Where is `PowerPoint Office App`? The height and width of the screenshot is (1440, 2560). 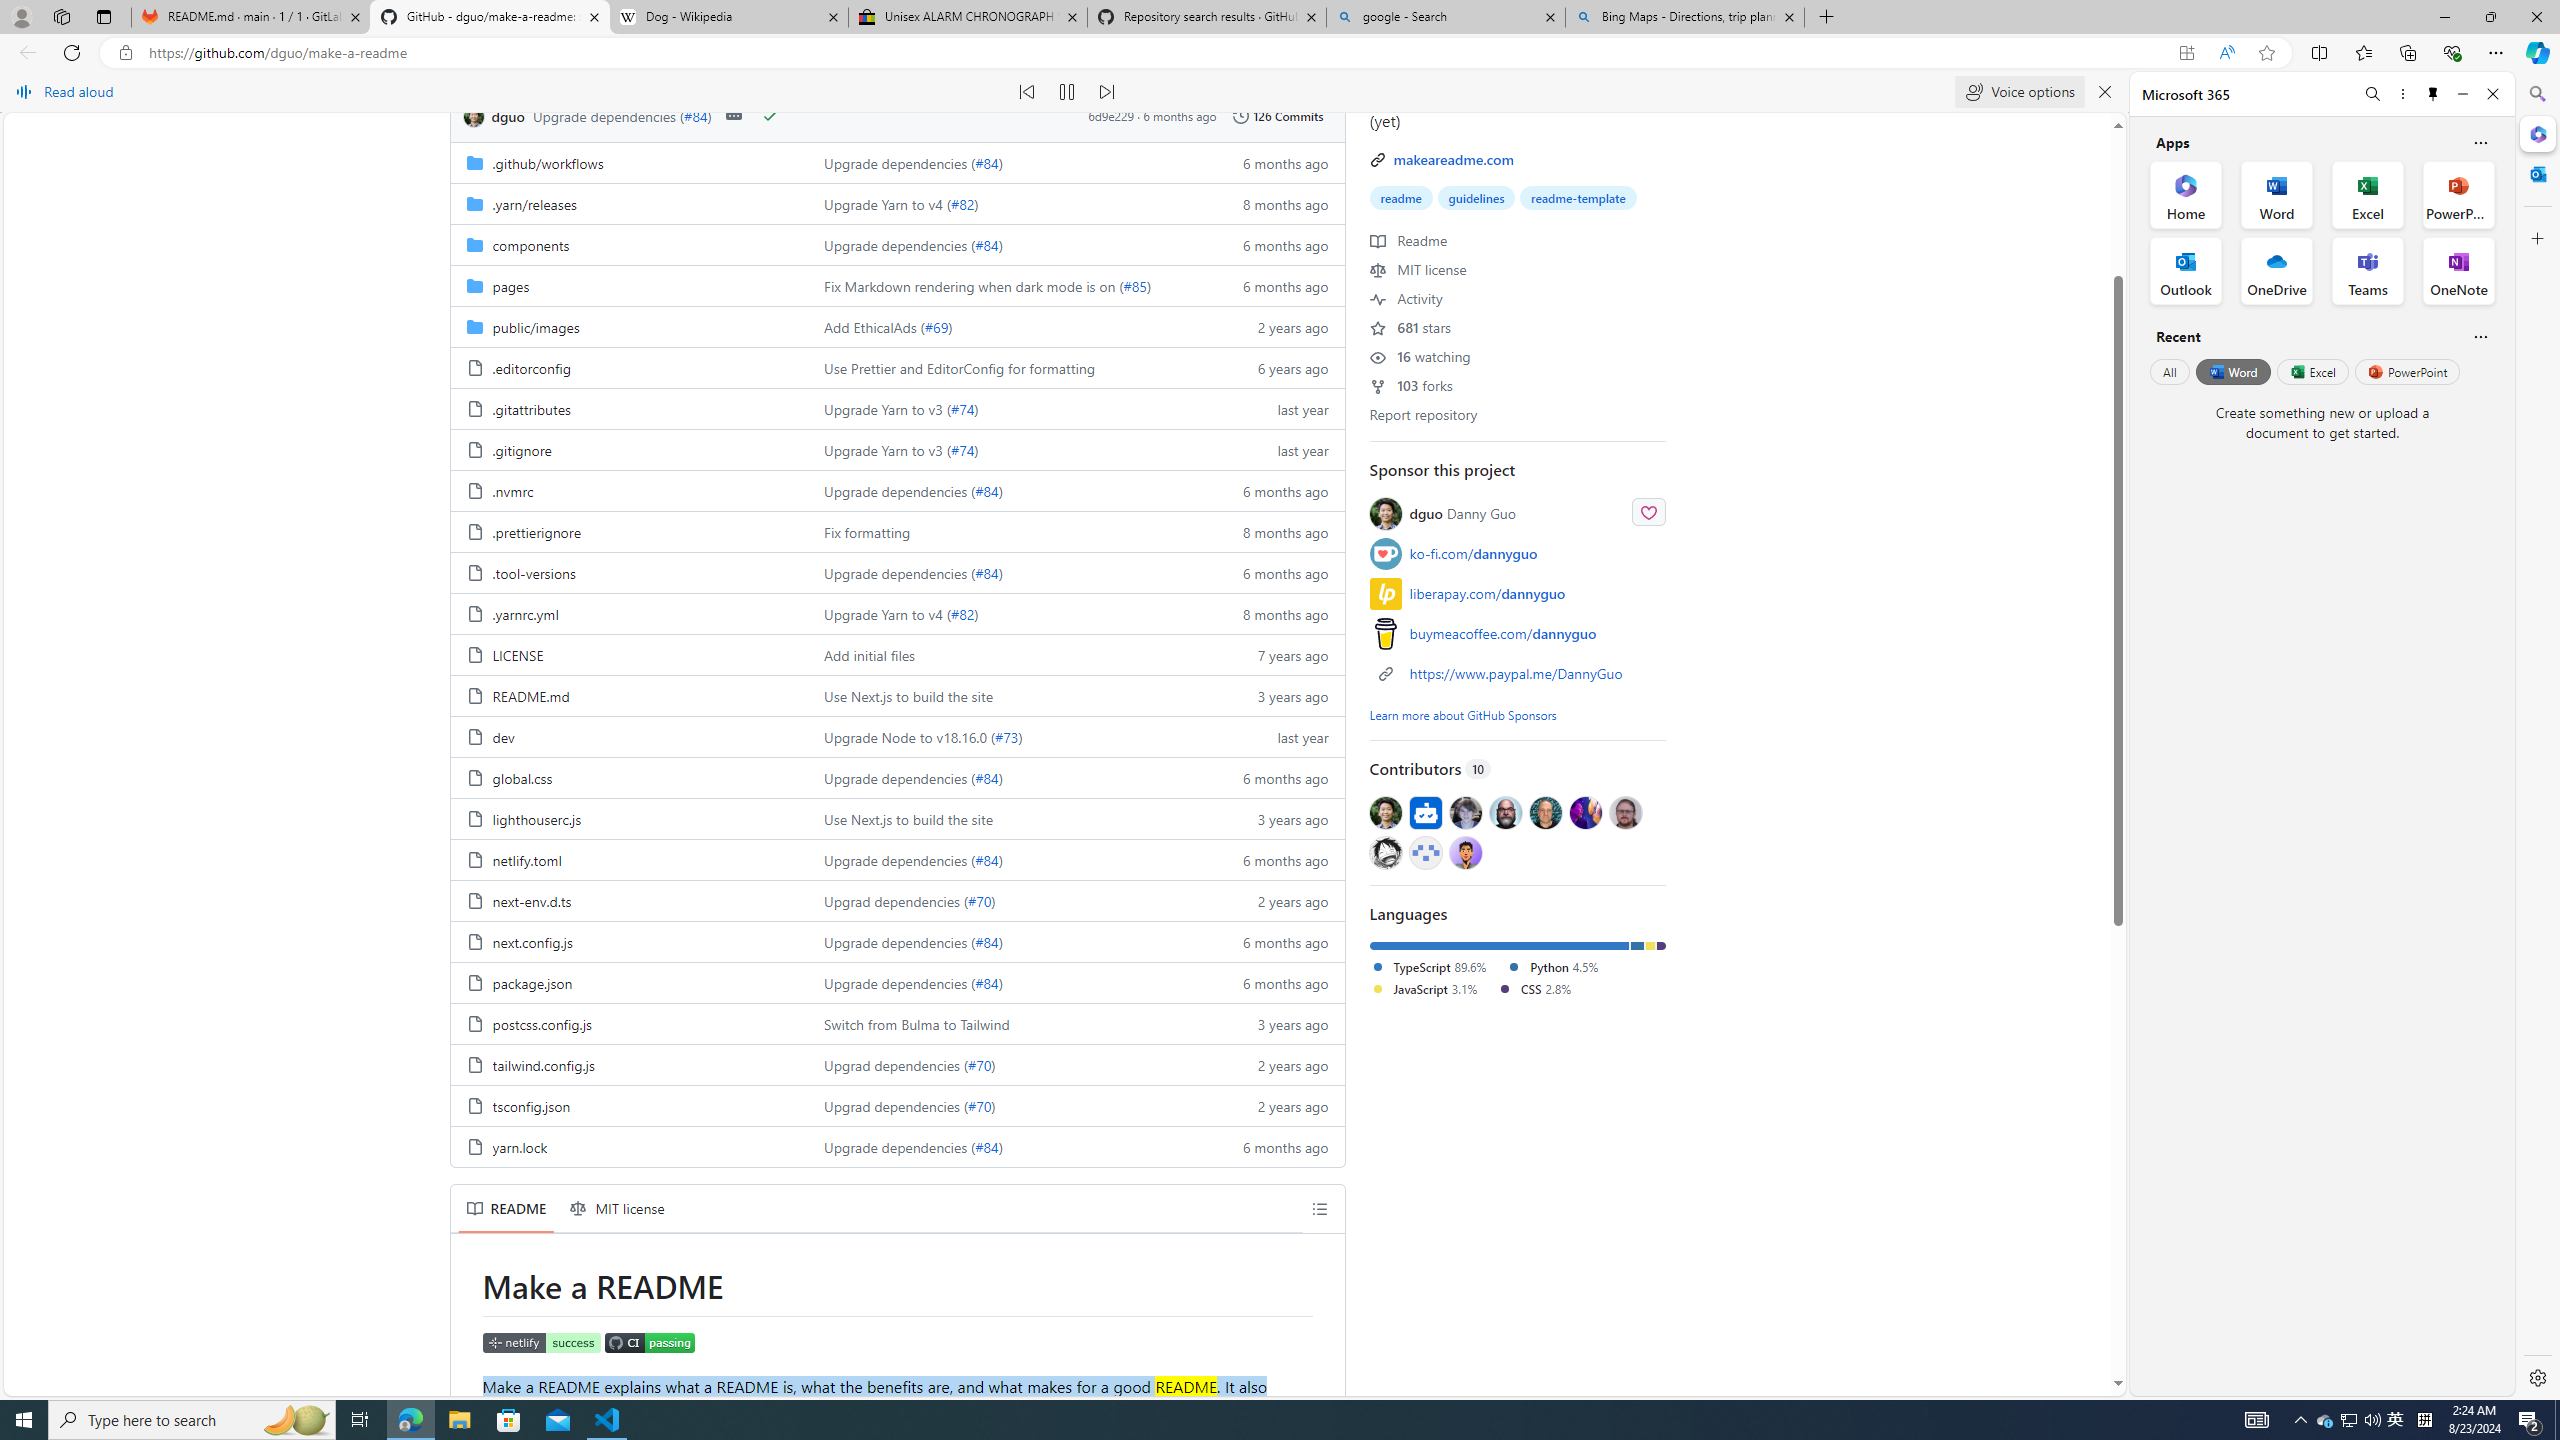
PowerPoint Office App is located at coordinates (2458, 194).